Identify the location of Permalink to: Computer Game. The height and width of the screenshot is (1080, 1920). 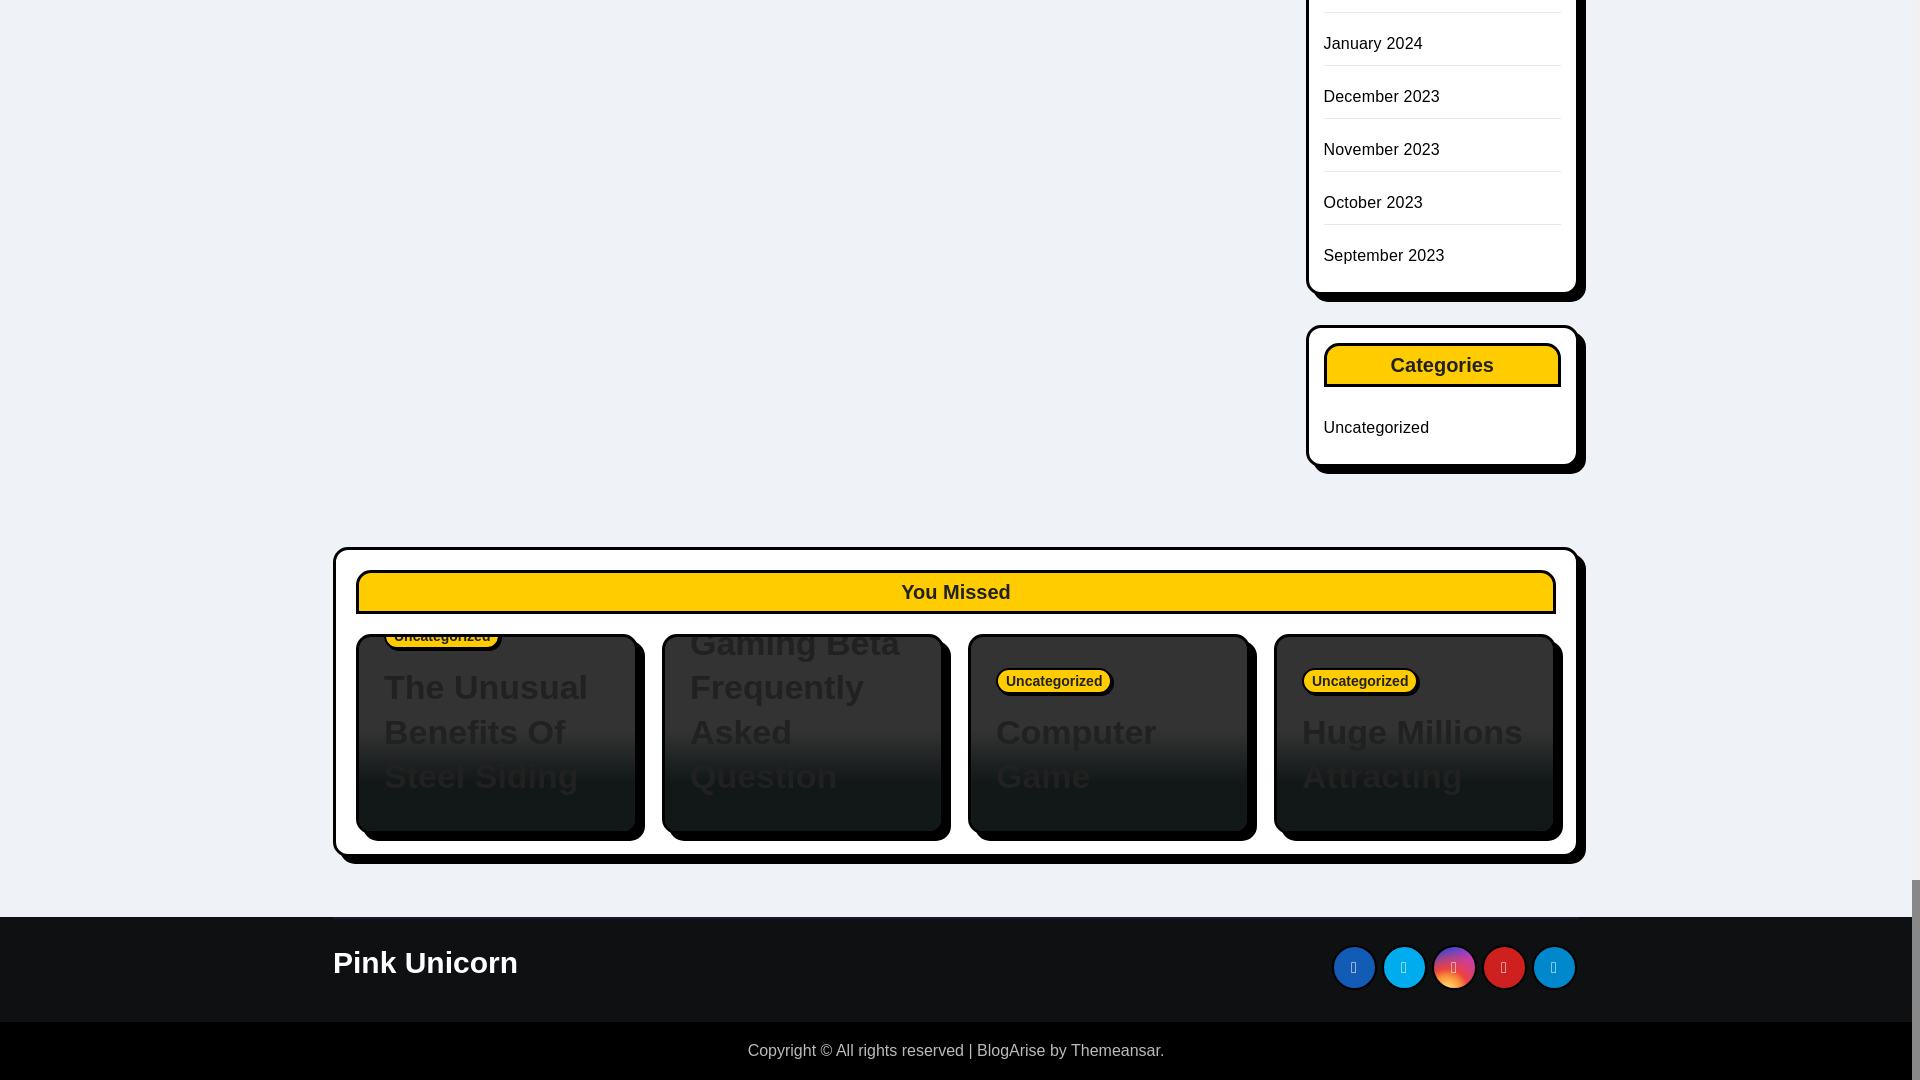
(1108, 754).